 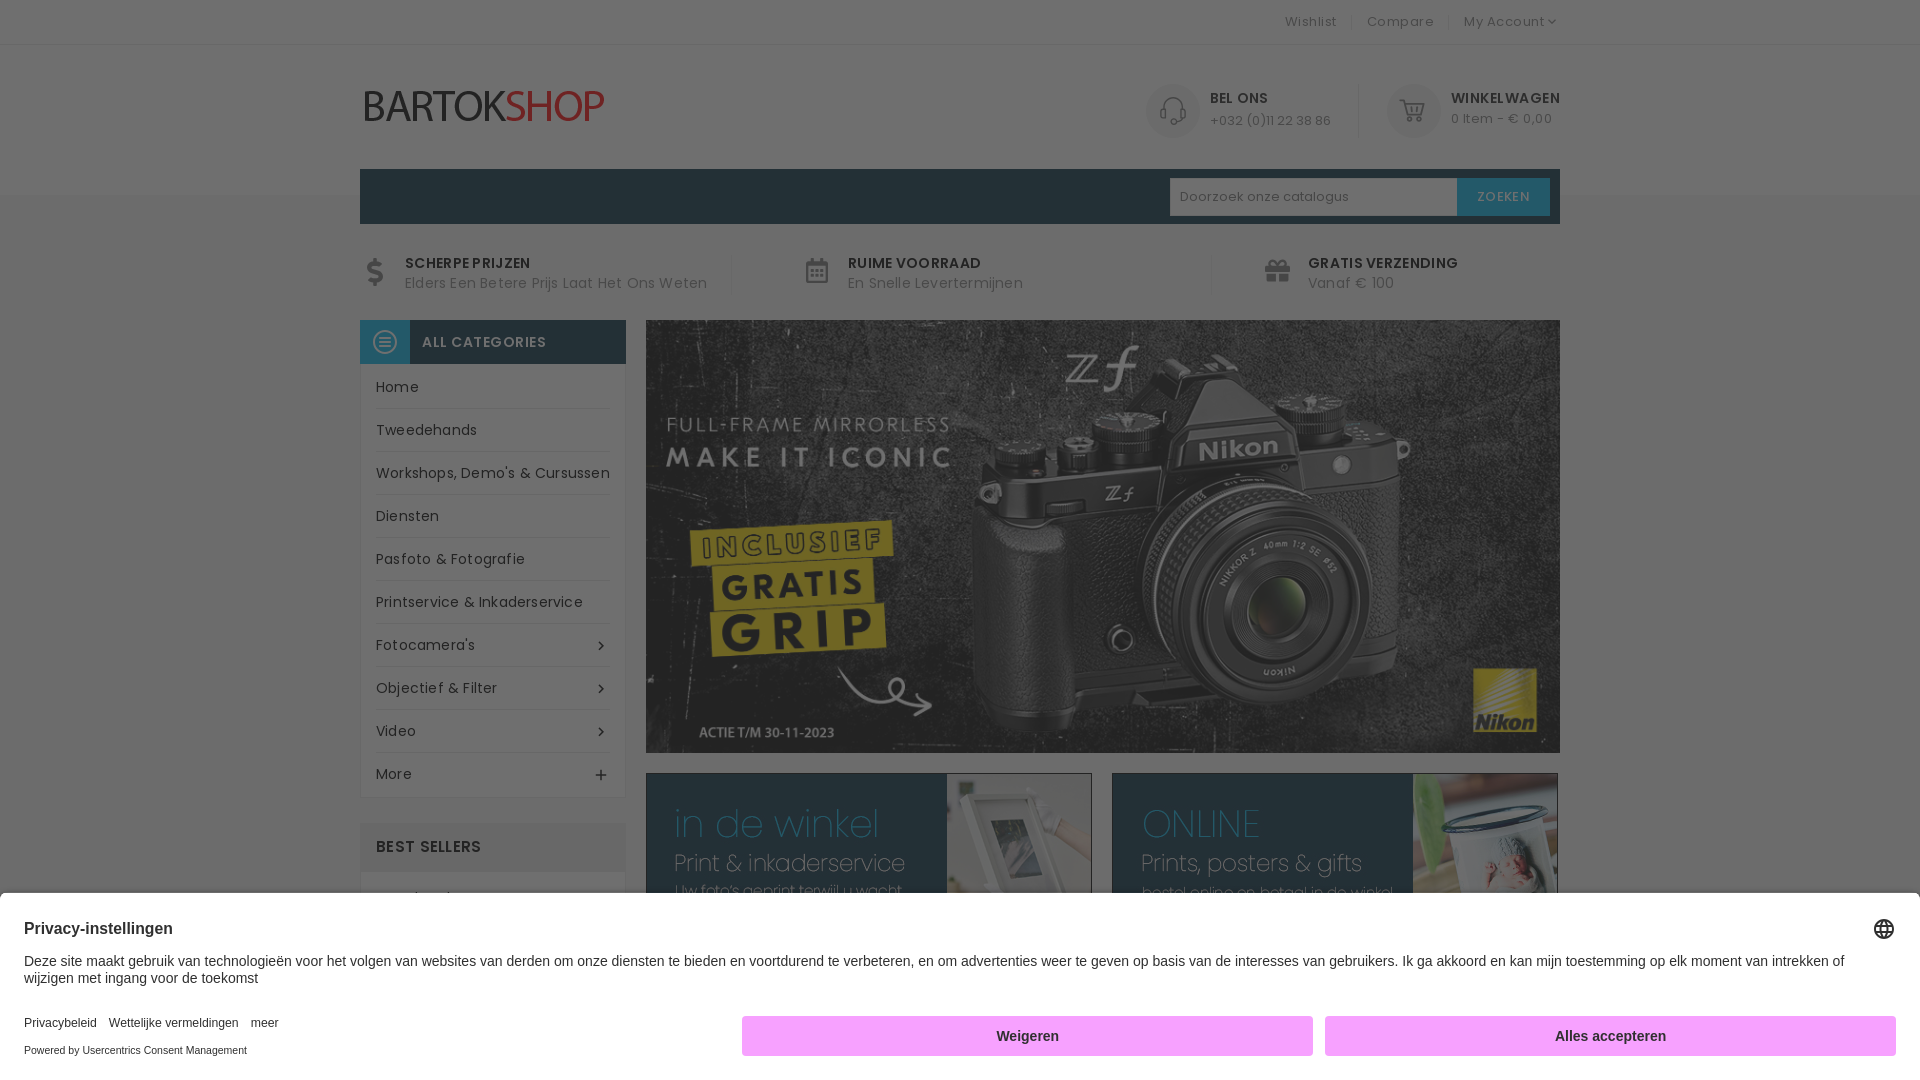 What do you see at coordinates (432, 898) in the screenshot?
I see `Cadeaubon` at bounding box center [432, 898].